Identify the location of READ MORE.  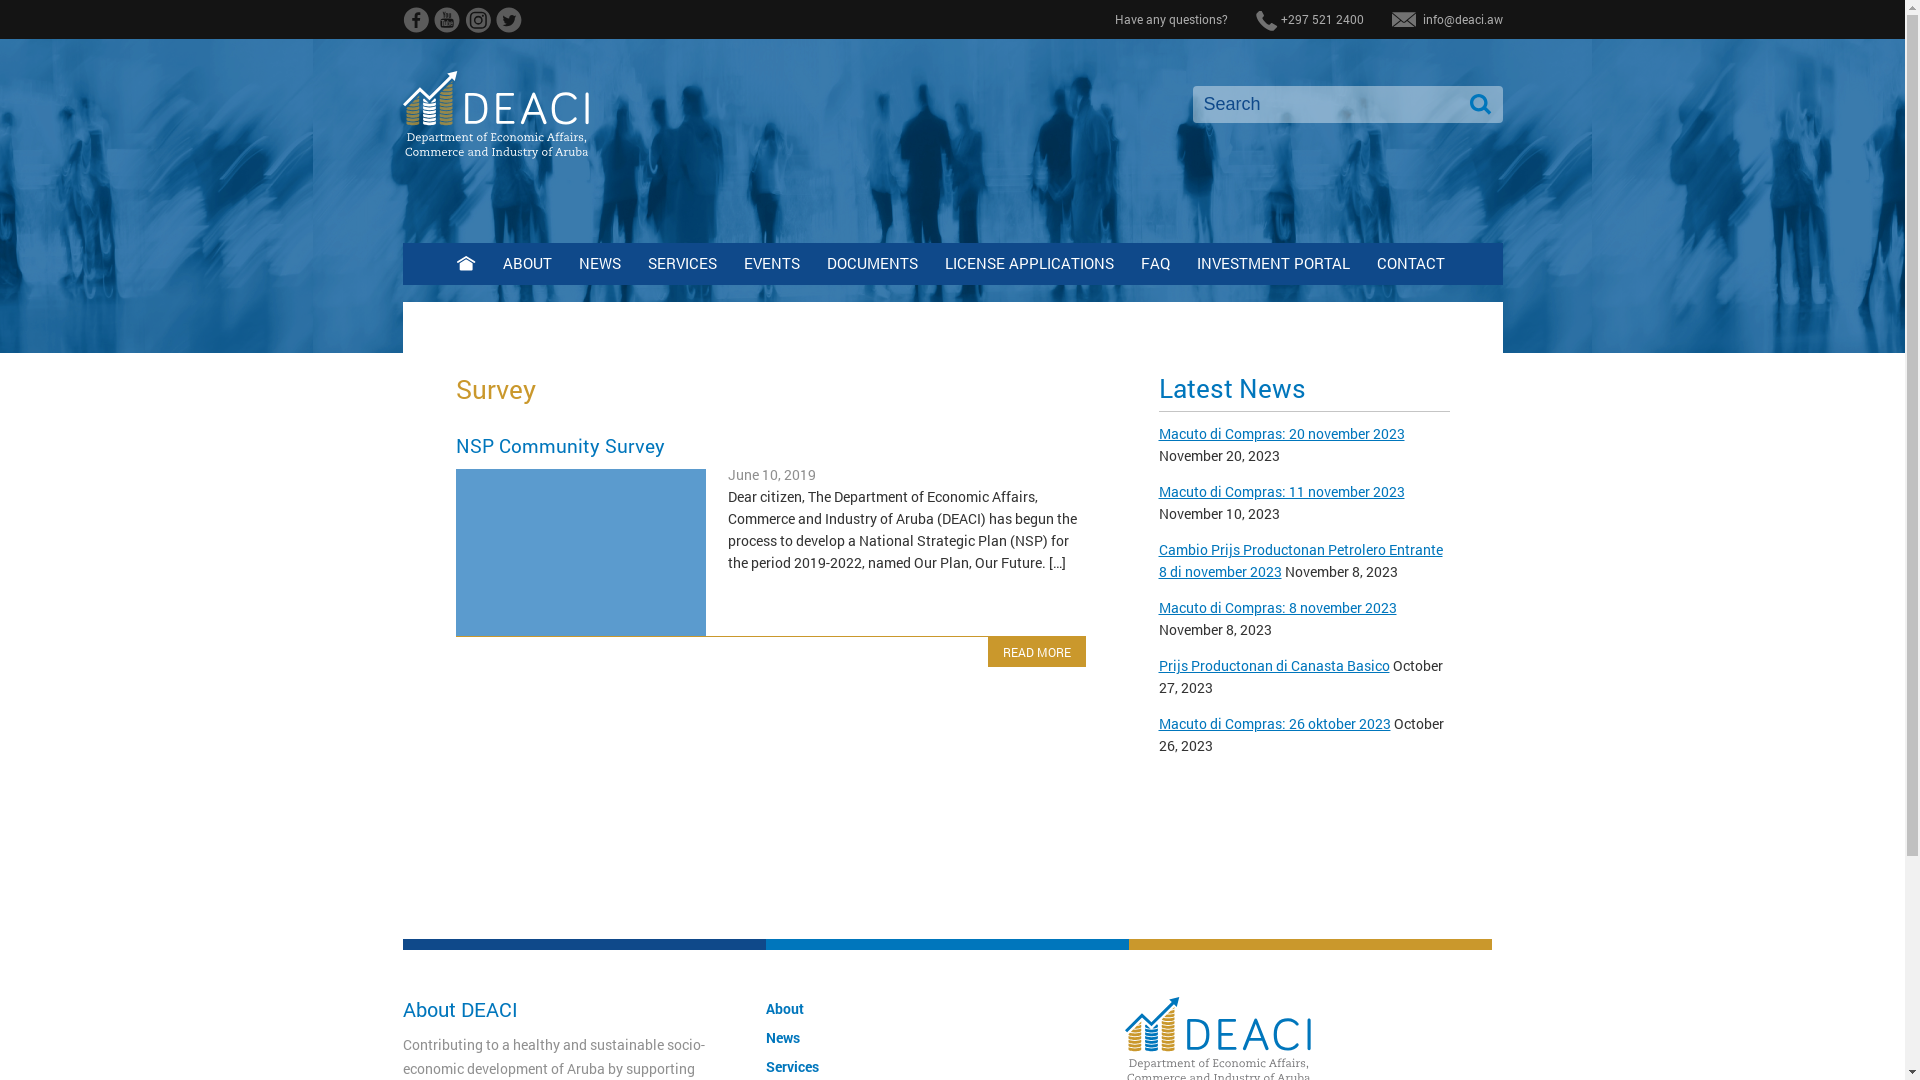
(1036, 652).